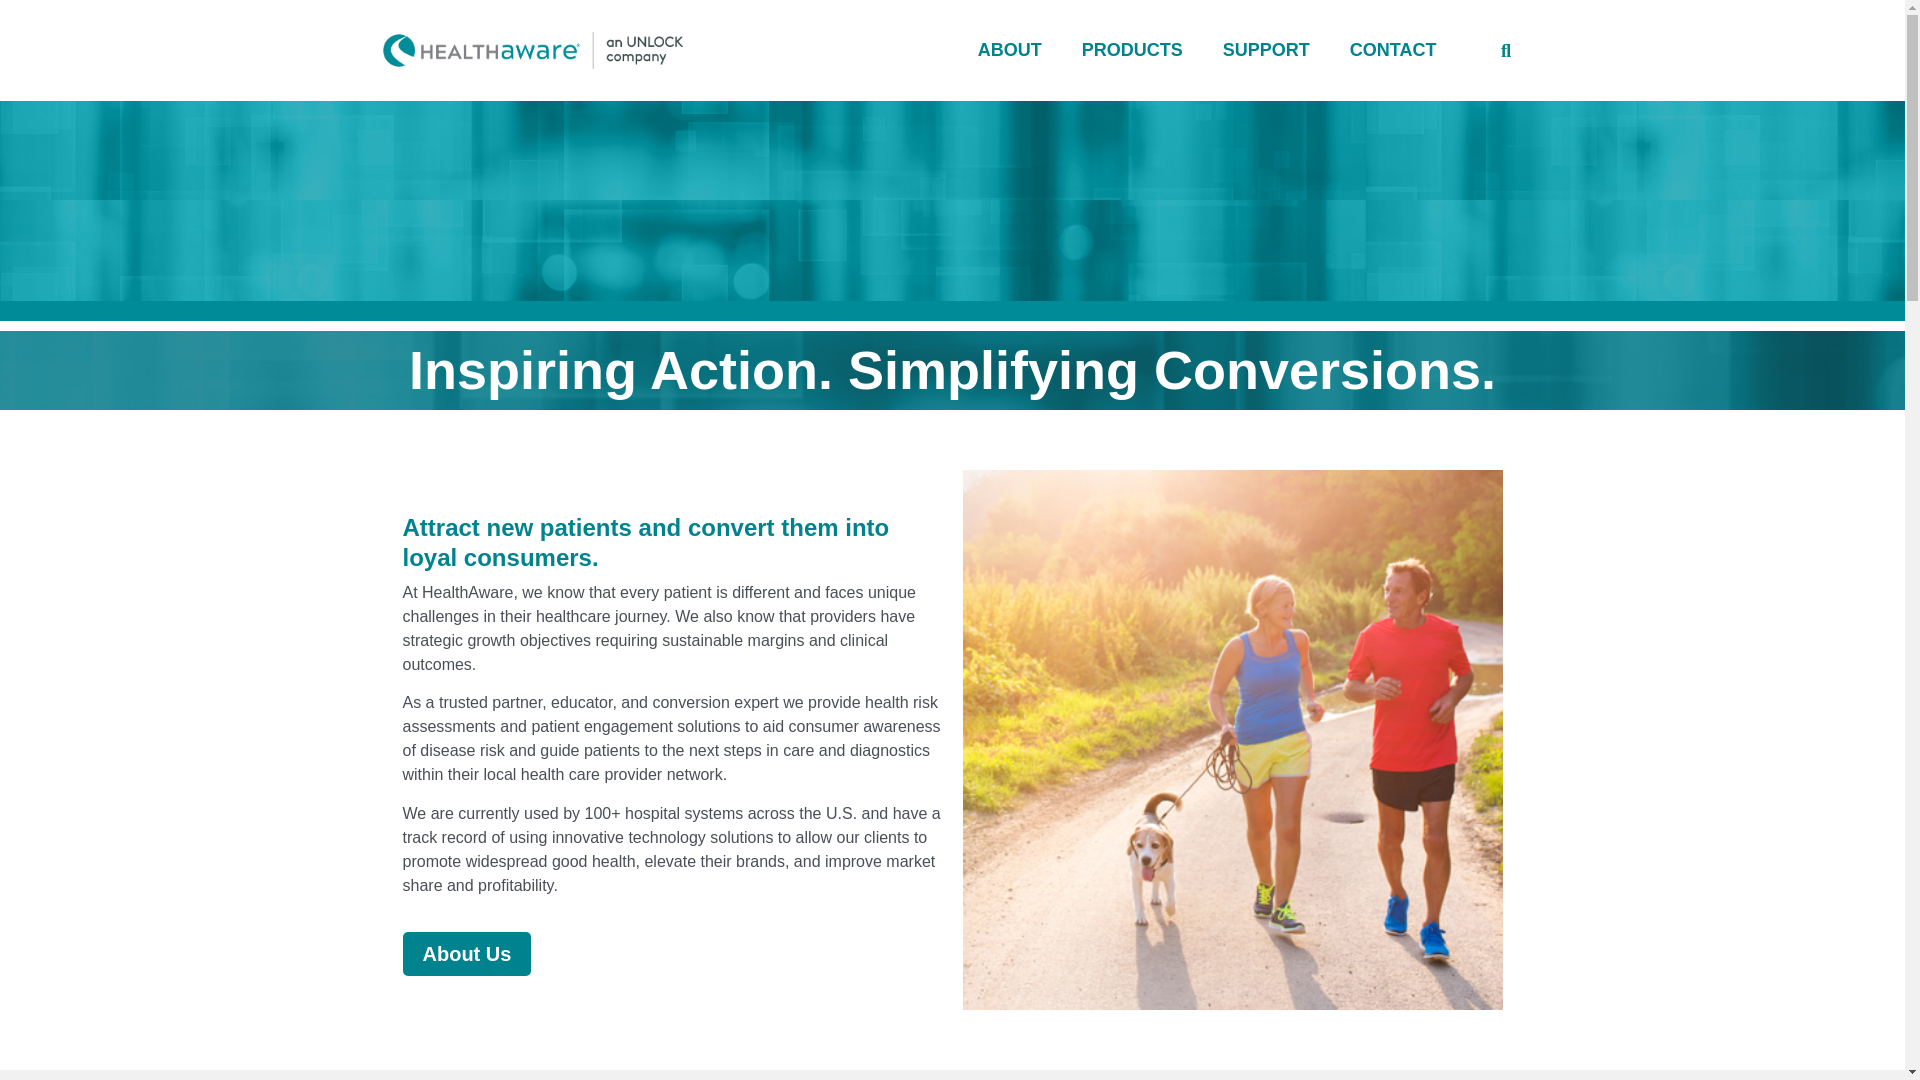 Image resolution: width=1920 pixels, height=1080 pixels. Describe the element at coordinates (1266, 50) in the screenshot. I see `SUPPORT` at that location.